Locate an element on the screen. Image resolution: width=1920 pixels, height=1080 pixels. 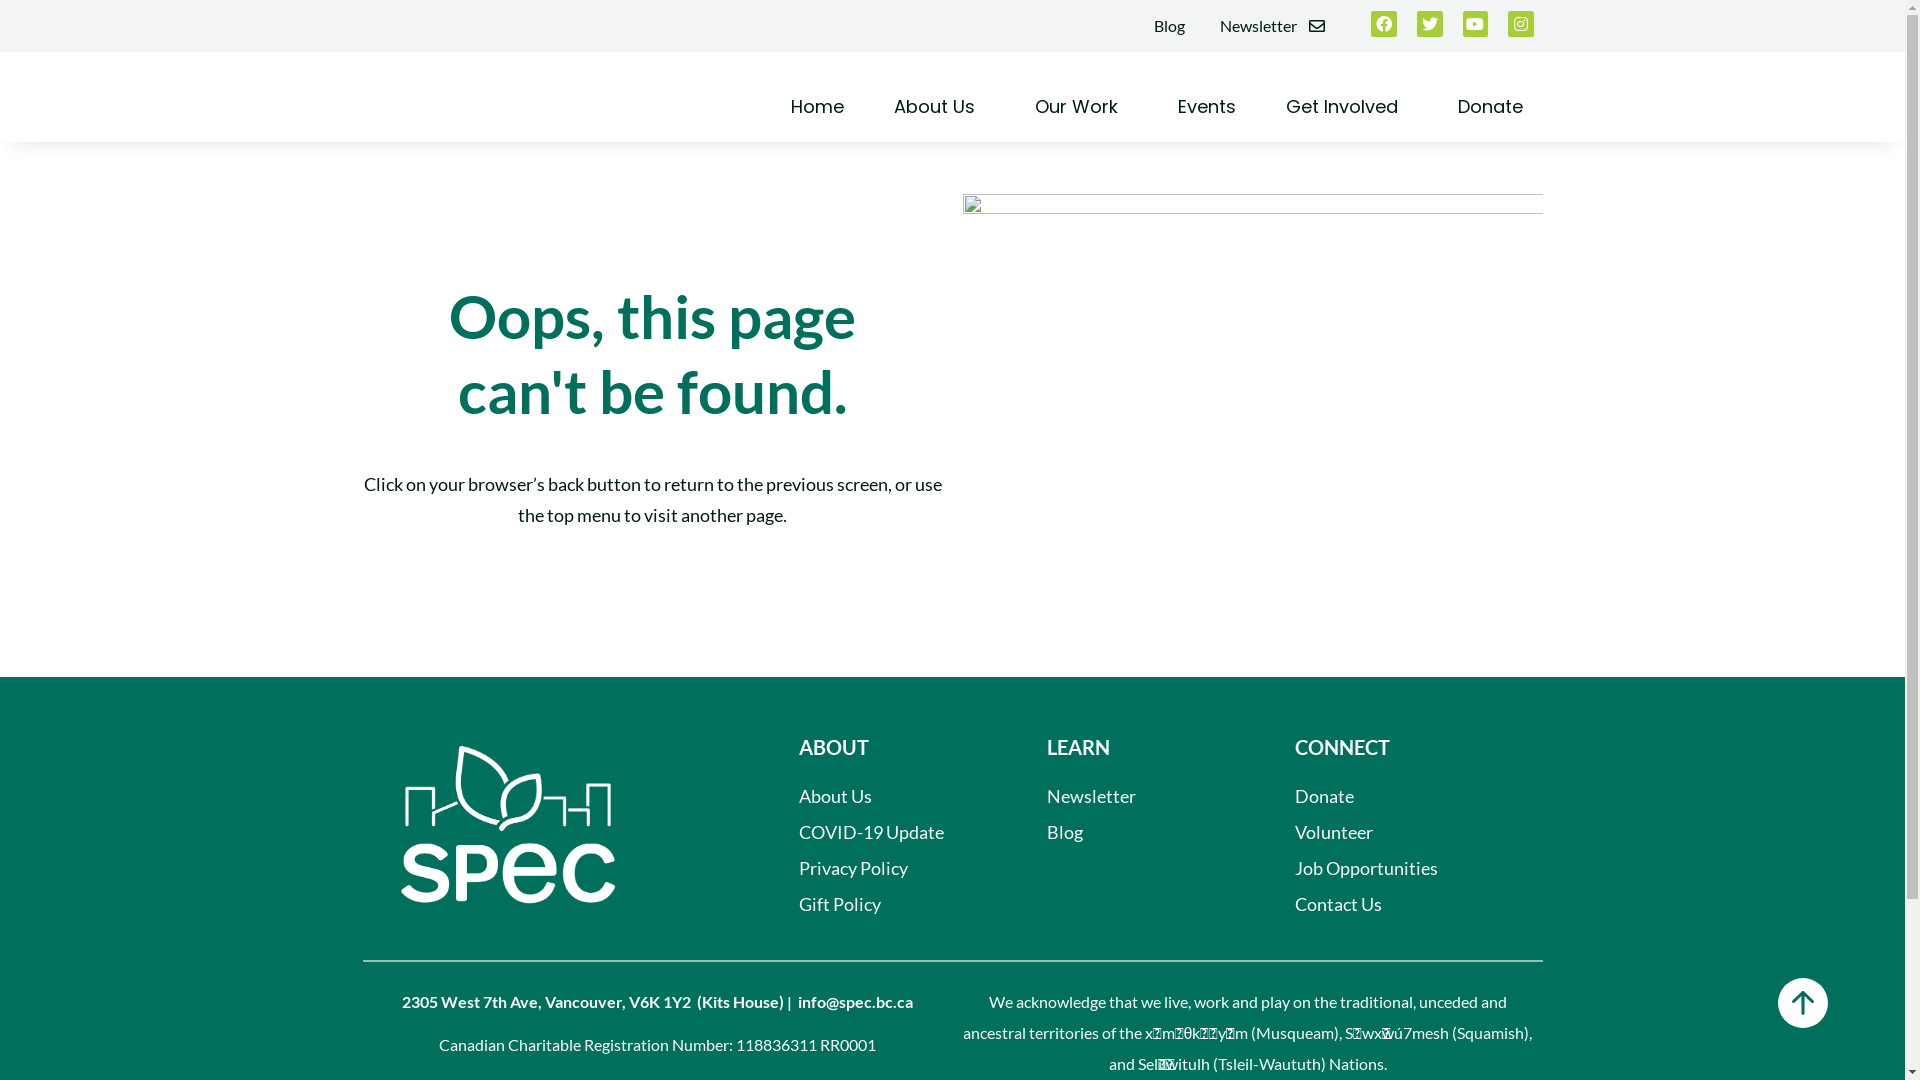
Volunteer is located at coordinates (1406, 832).